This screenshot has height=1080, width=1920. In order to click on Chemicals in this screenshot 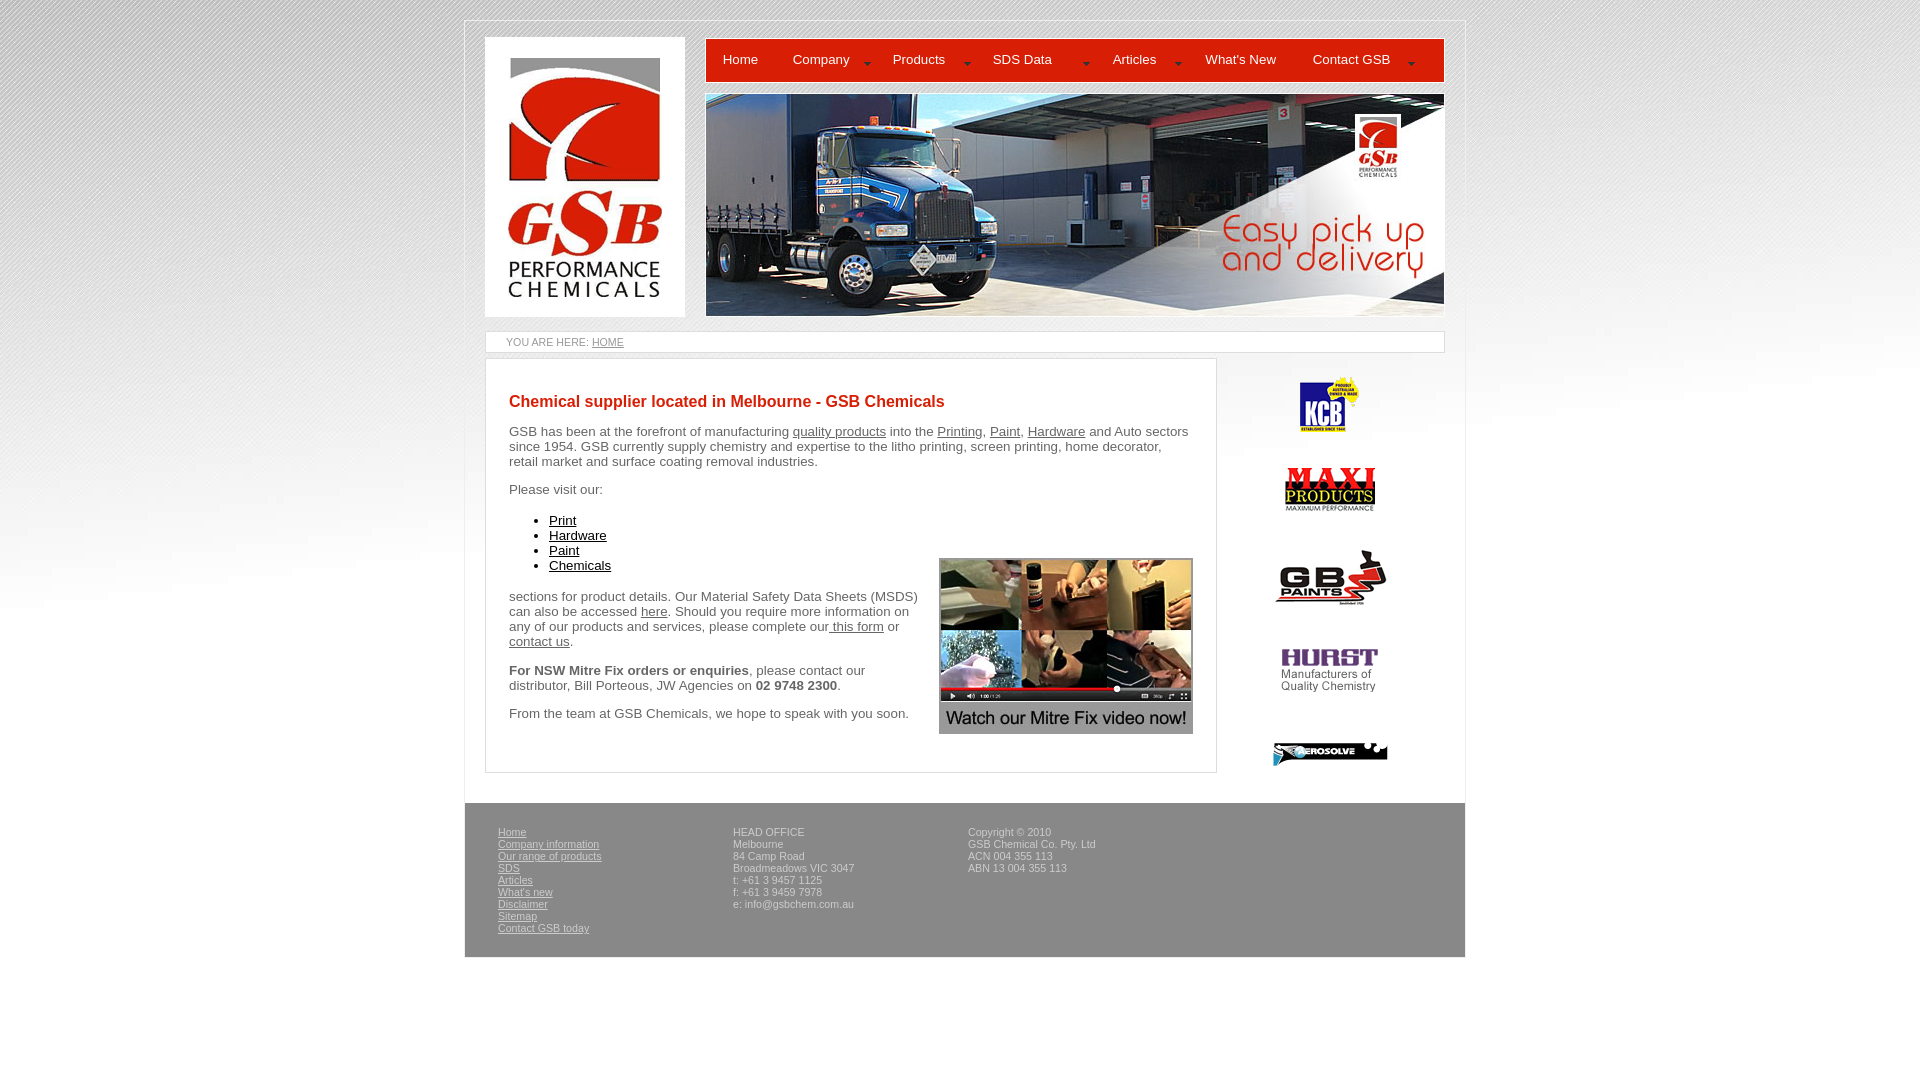, I will do `click(580, 566)`.